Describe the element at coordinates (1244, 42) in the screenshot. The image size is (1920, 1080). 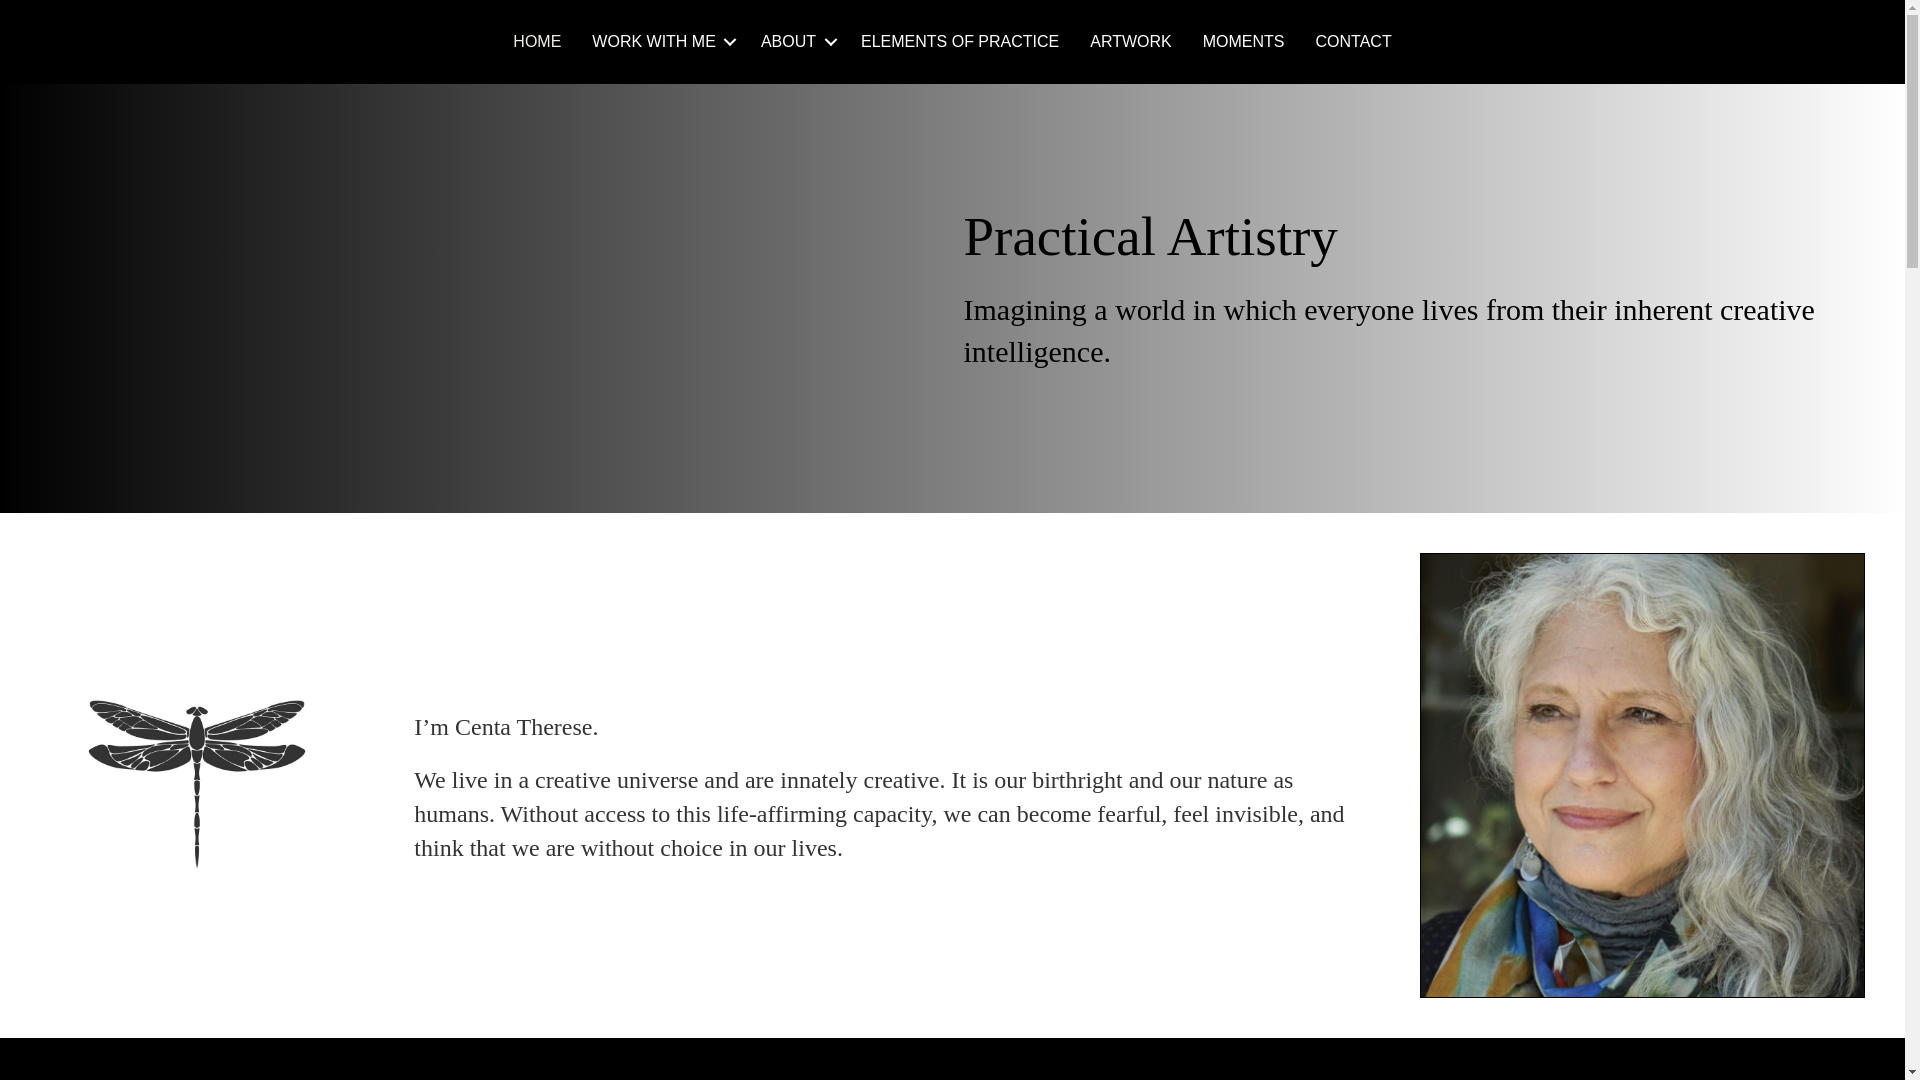
I see `MOMENTS` at that location.